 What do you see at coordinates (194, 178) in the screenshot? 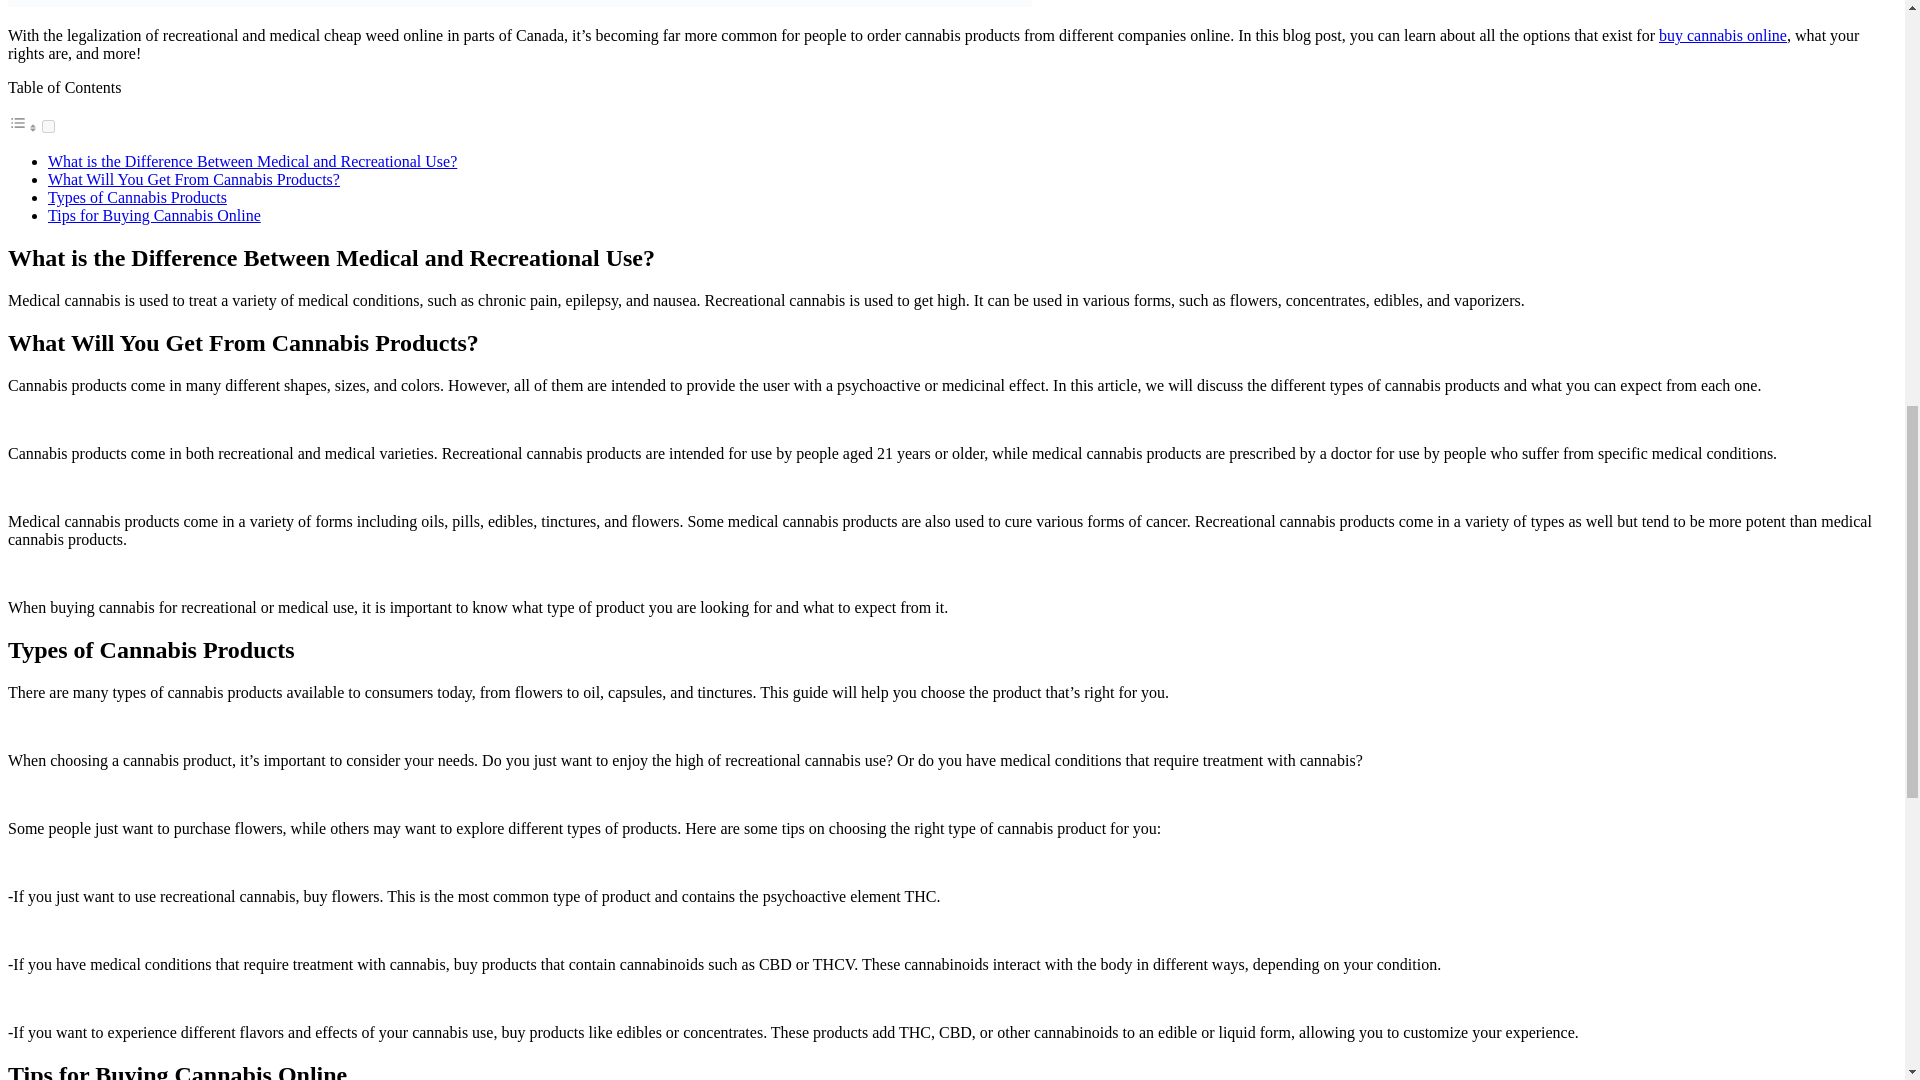
I see `What Will You Get From Cannabis Products?` at bounding box center [194, 178].